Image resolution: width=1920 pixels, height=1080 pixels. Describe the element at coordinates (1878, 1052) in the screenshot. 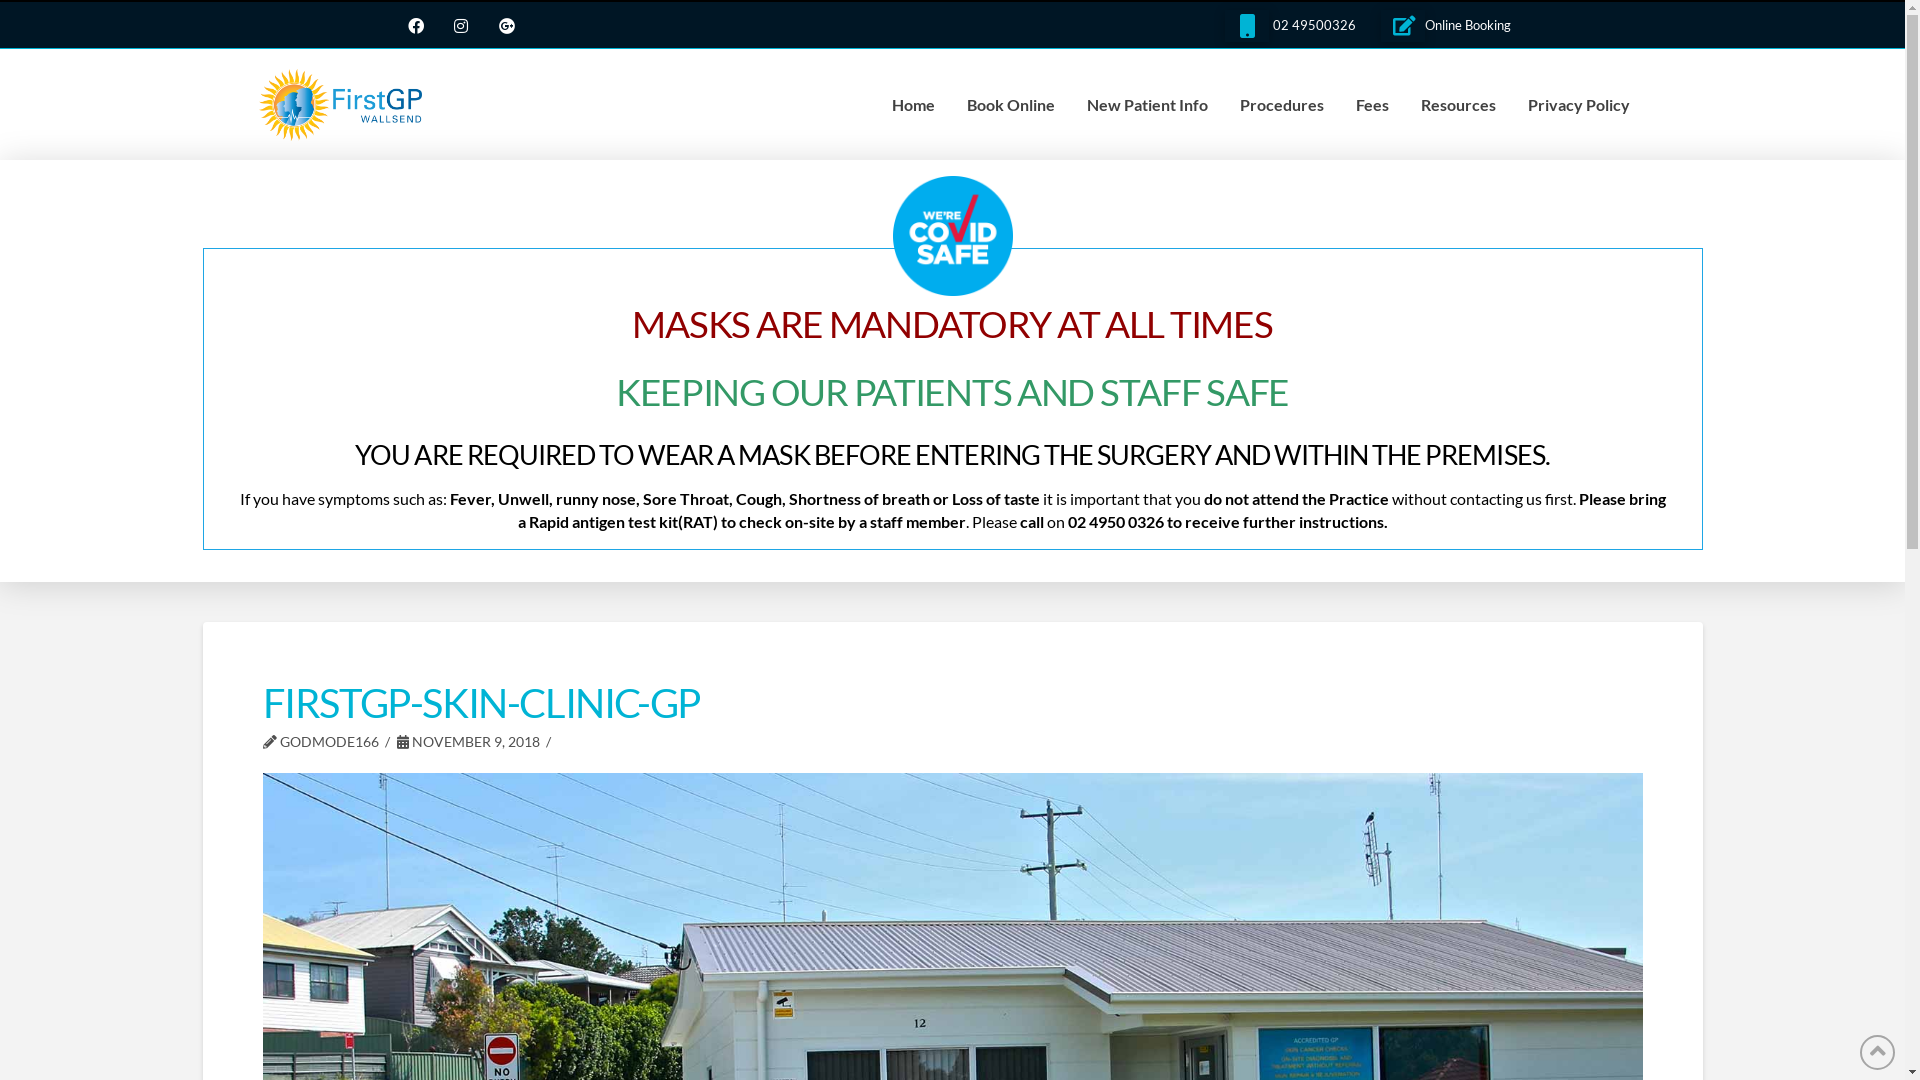

I see `Back to Top` at that location.